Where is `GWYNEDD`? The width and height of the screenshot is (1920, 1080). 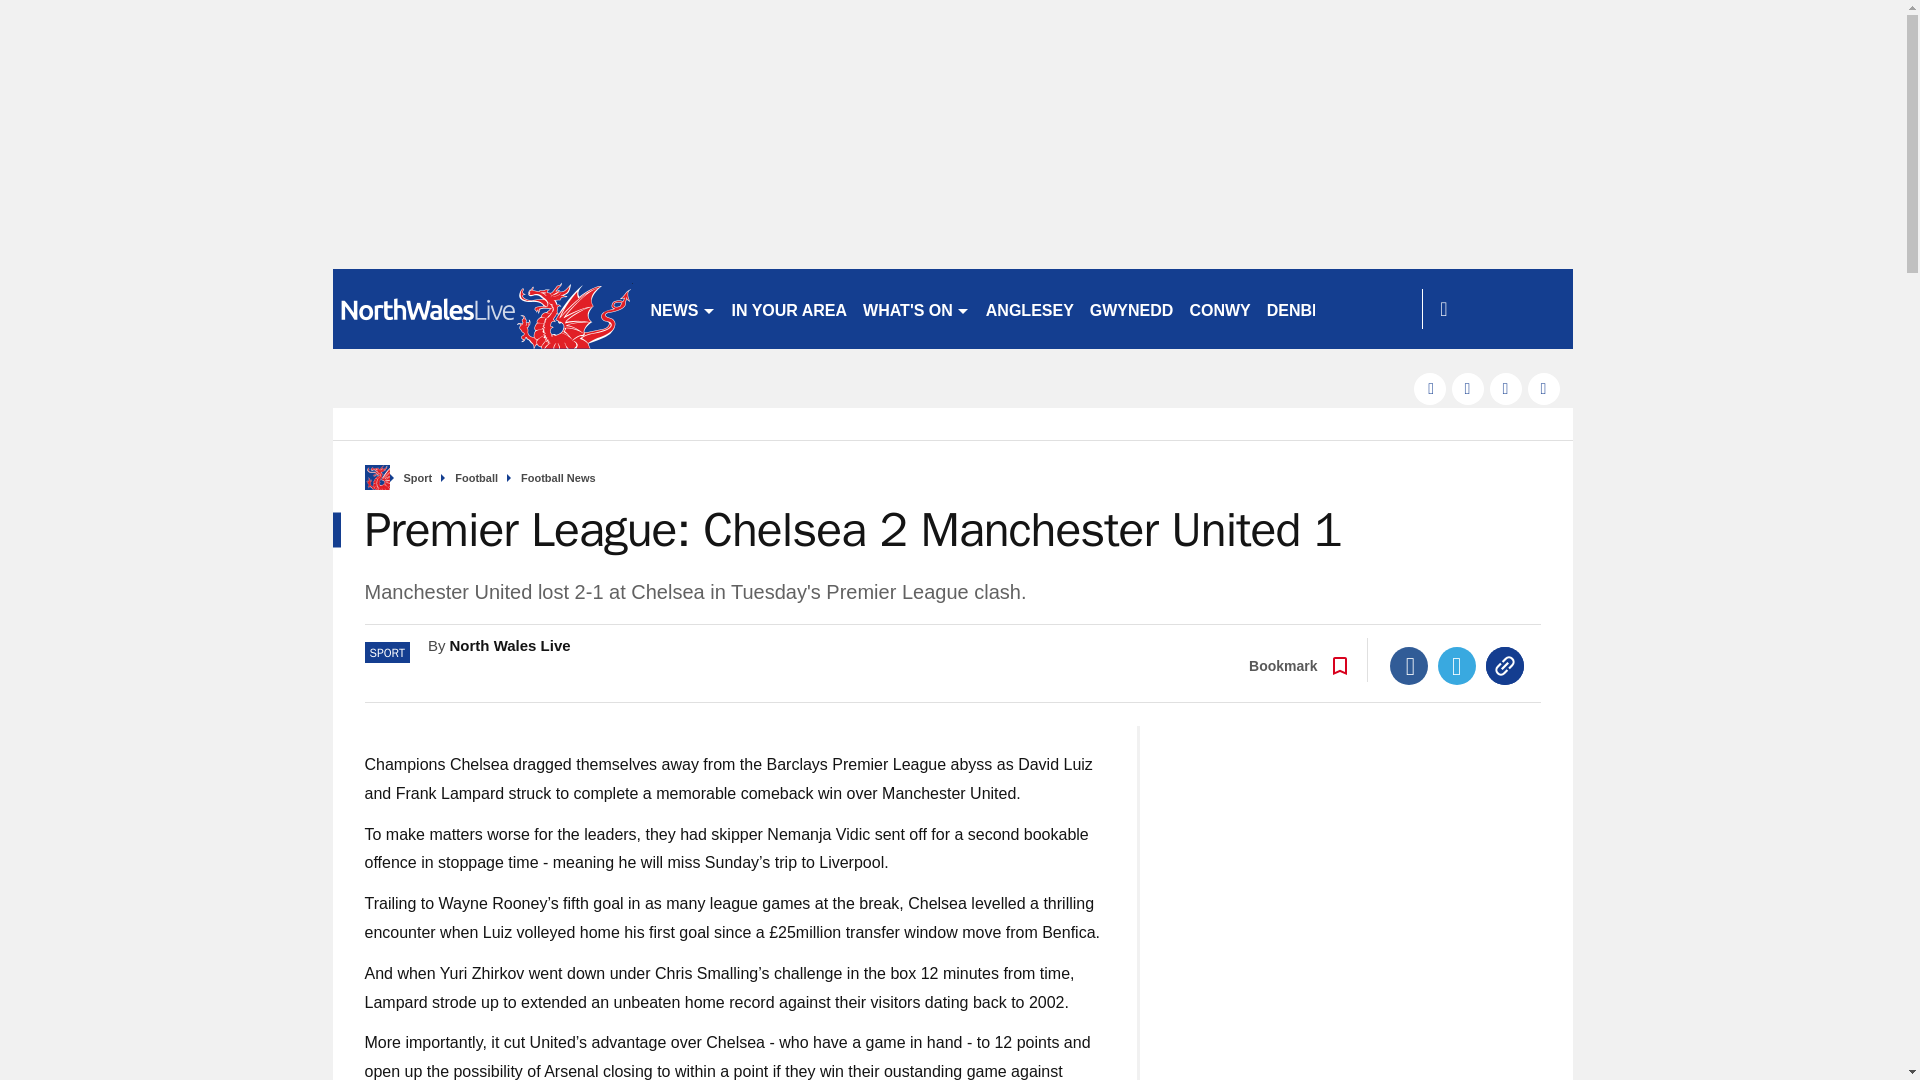
GWYNEDD is located at coordinates (1132, 308).